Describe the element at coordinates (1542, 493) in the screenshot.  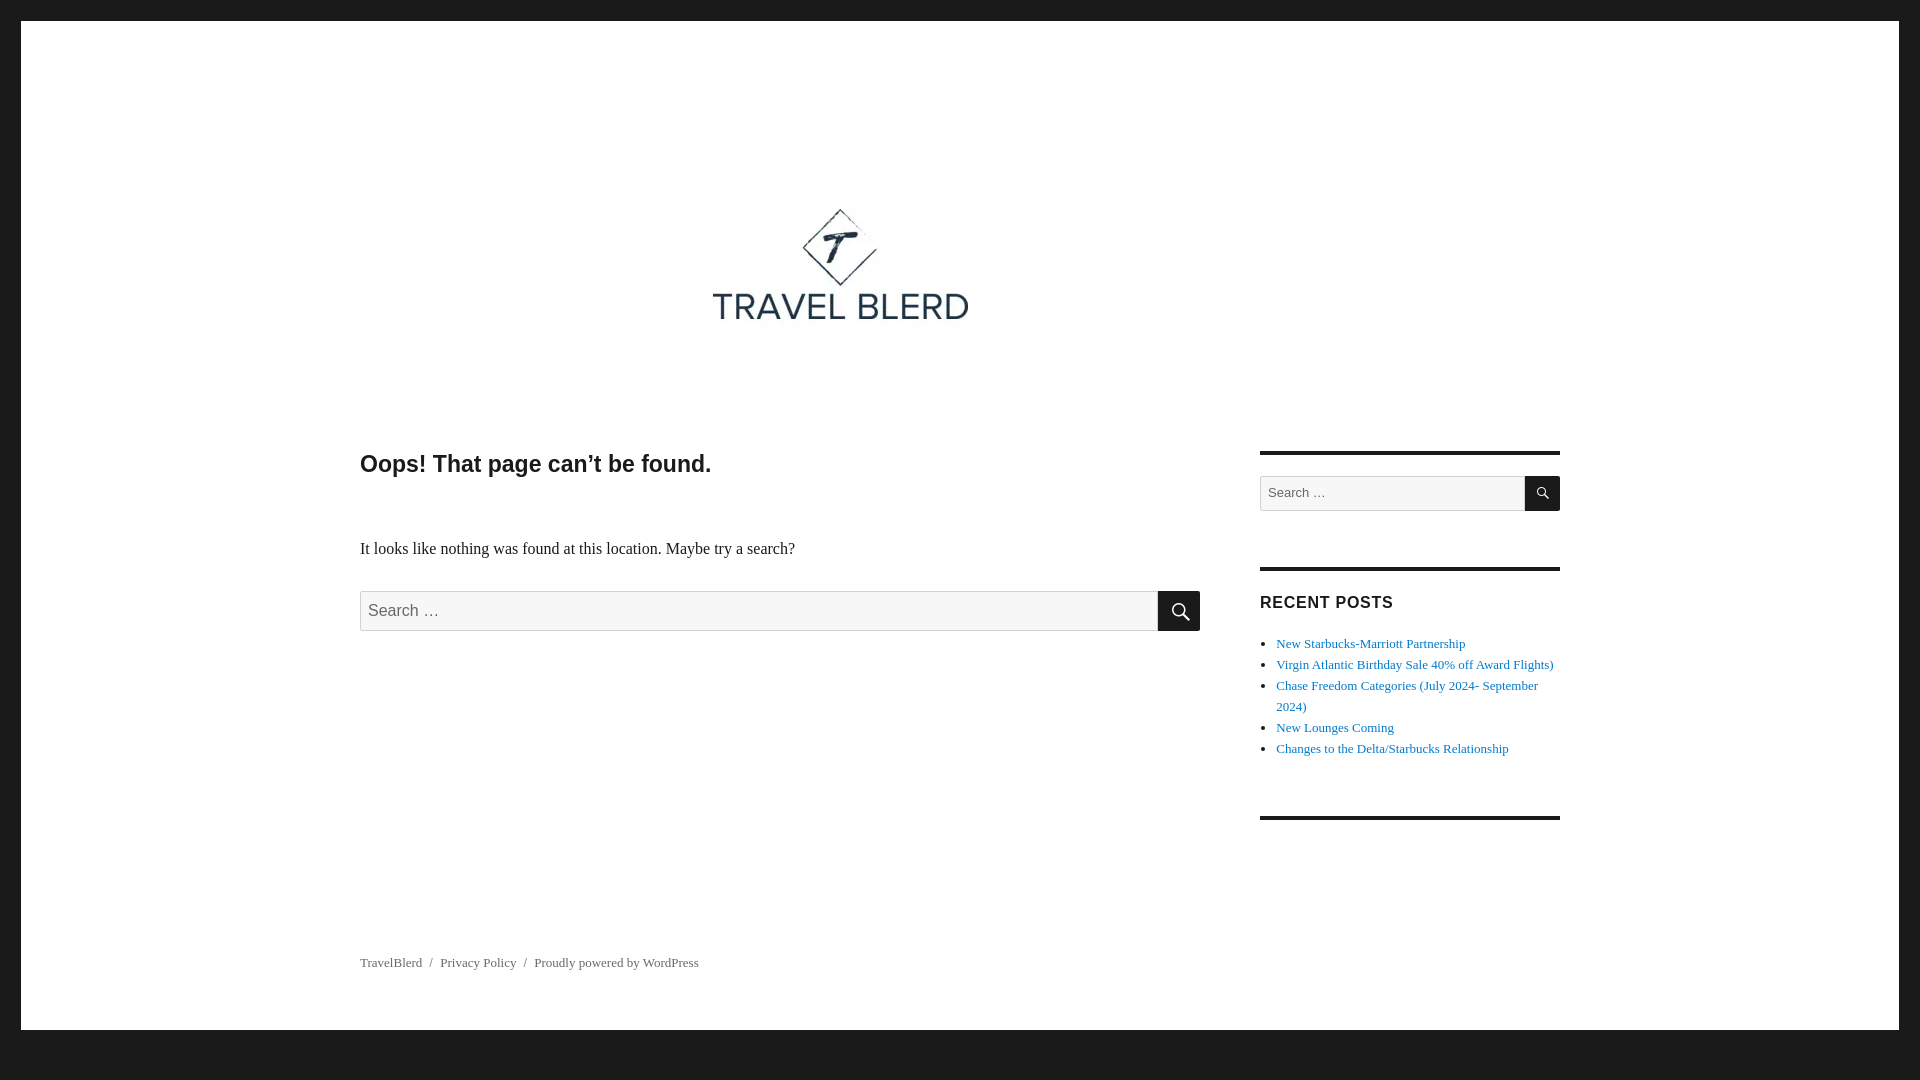
I see `SEARCH` at that location.